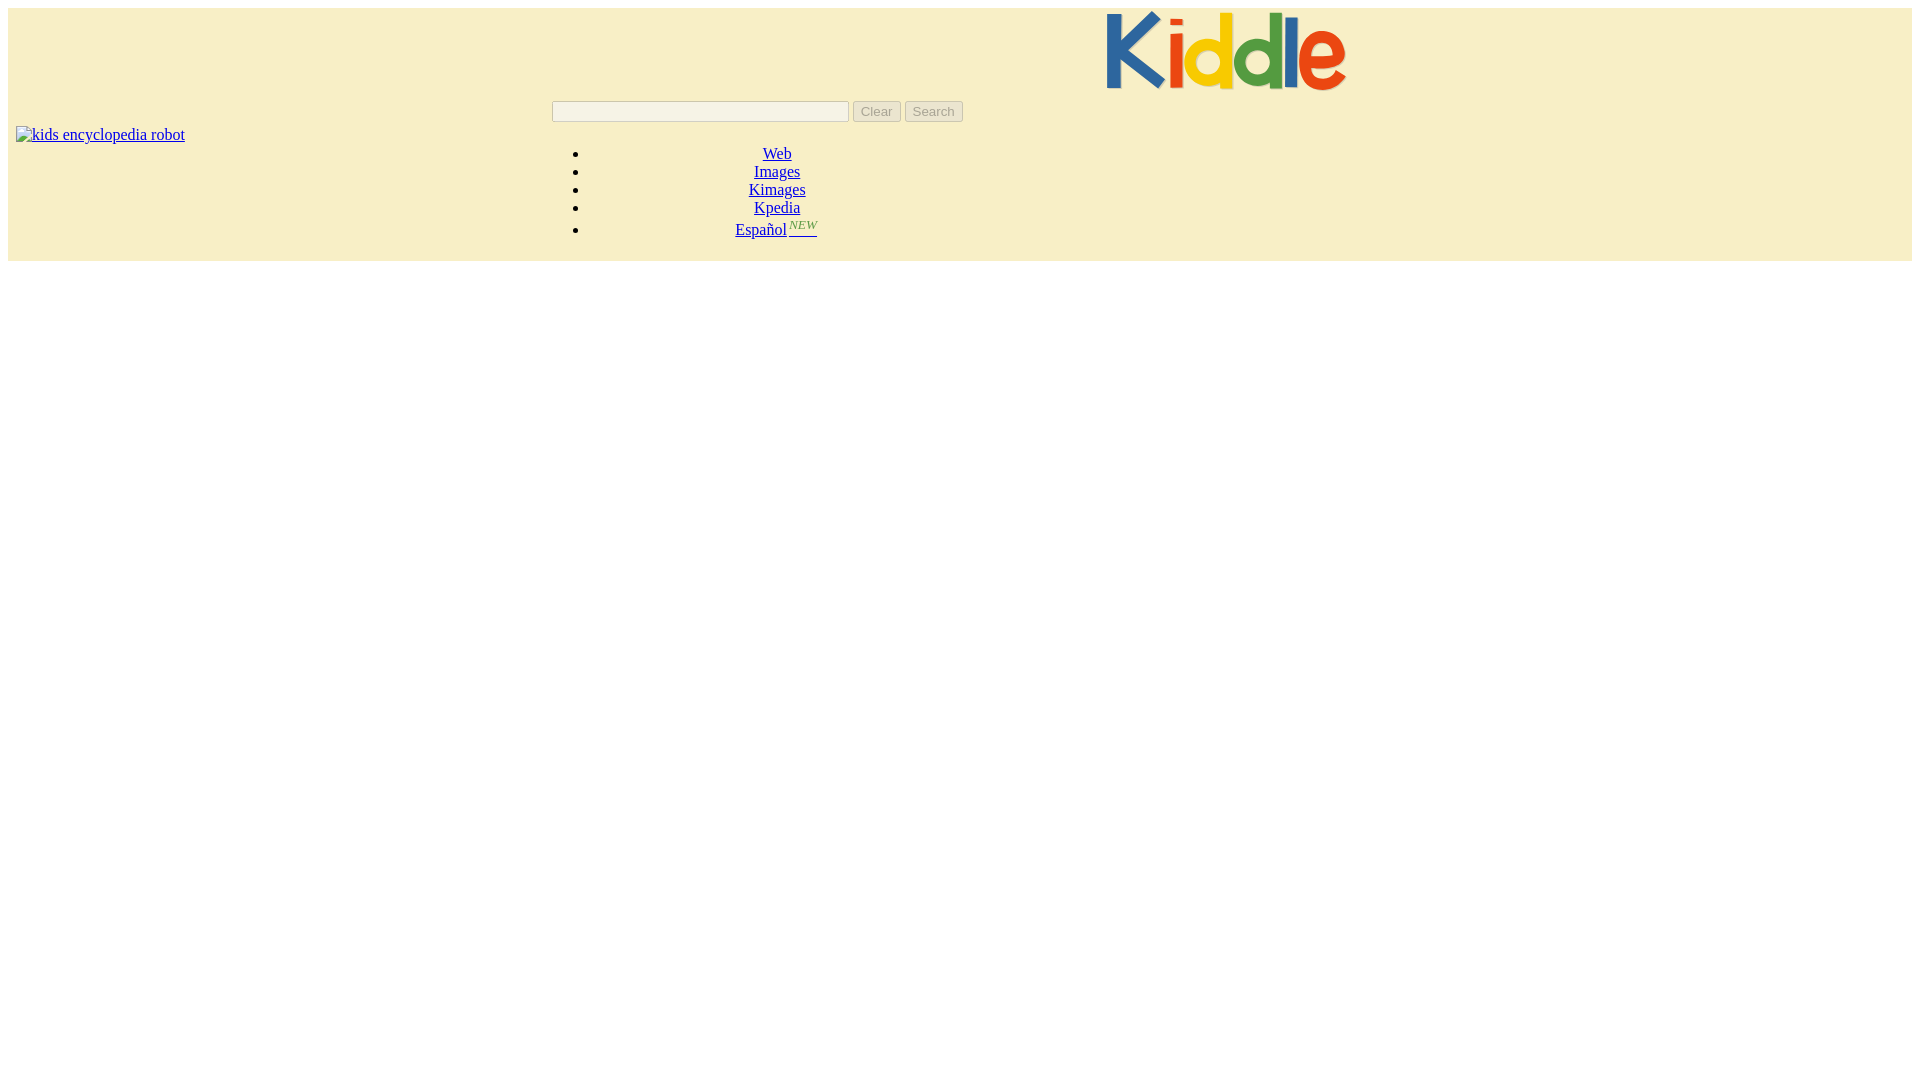 The image size is (1920, 1080). Describe the element at coordinates (777, 207) in the screenshot. I see `Kpedia` at that location.